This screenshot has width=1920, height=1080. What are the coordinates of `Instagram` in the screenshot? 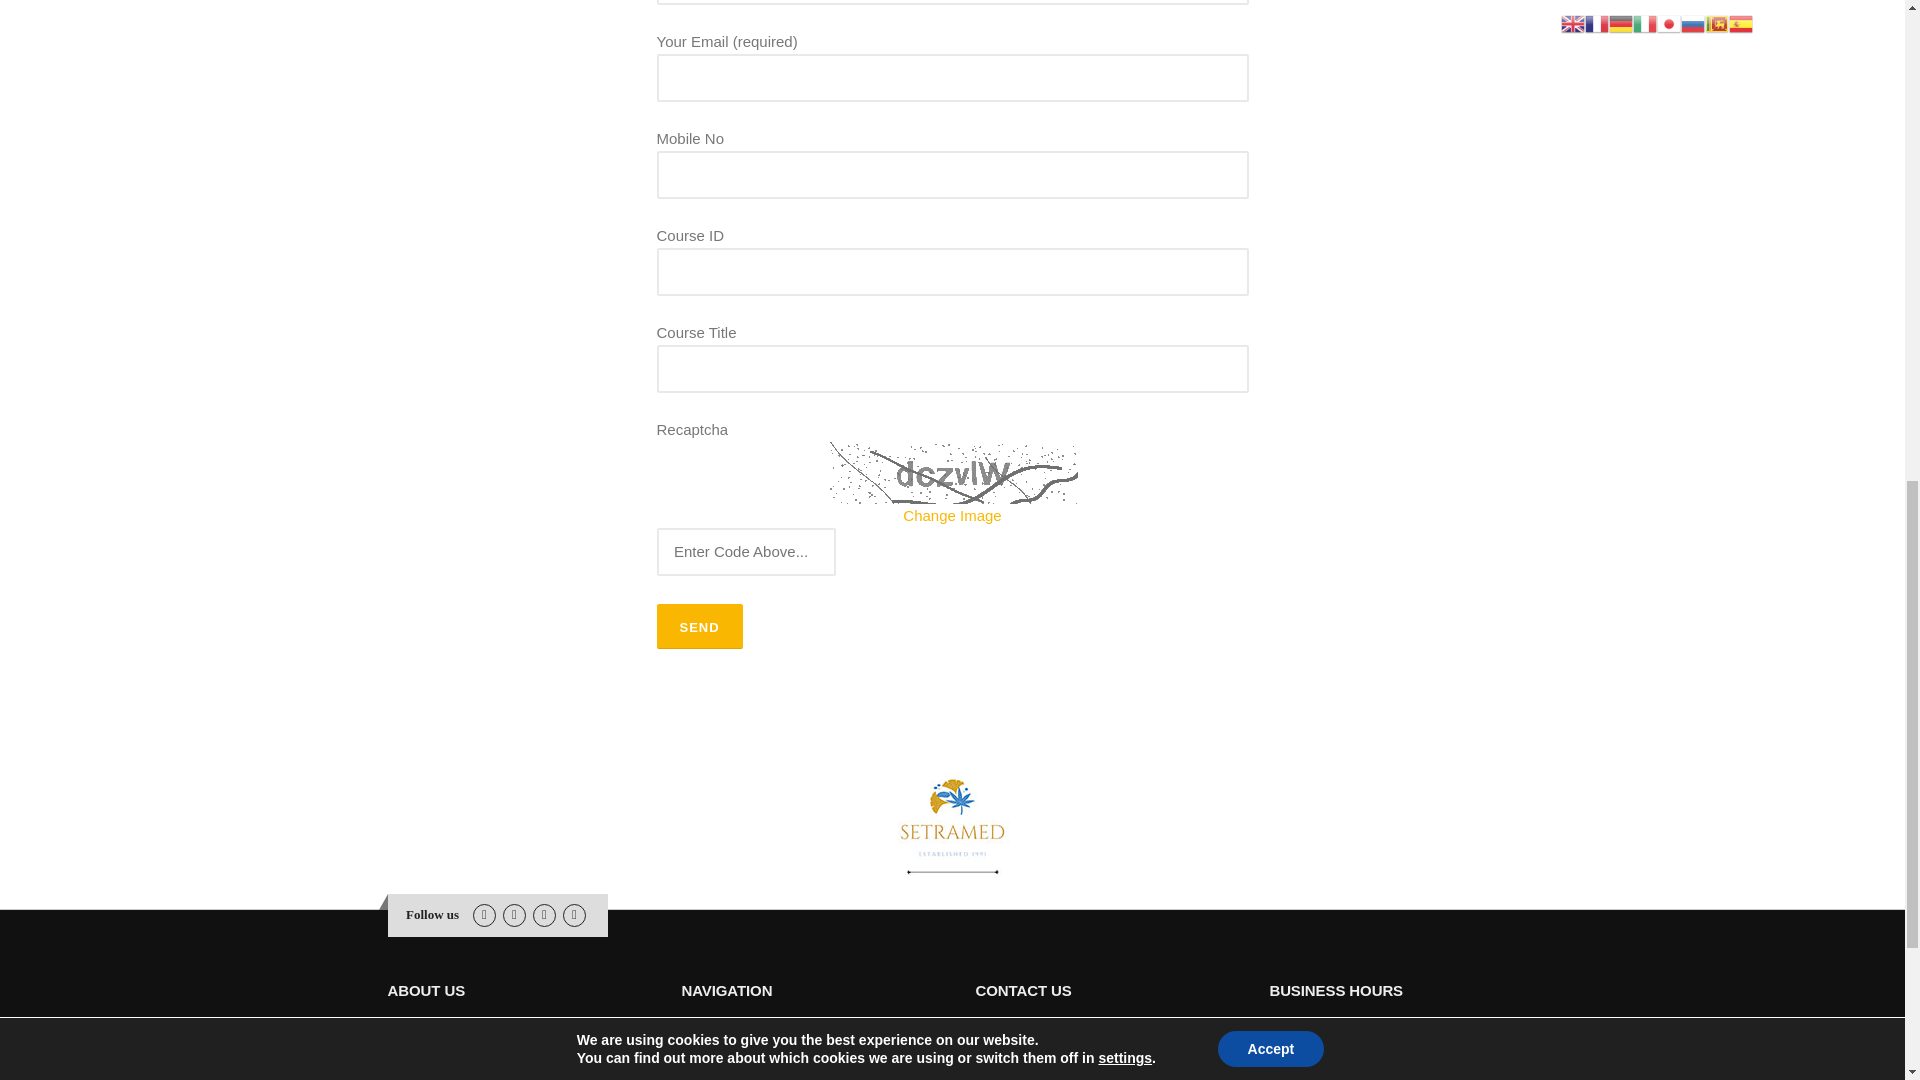 It's located at (514, 914).